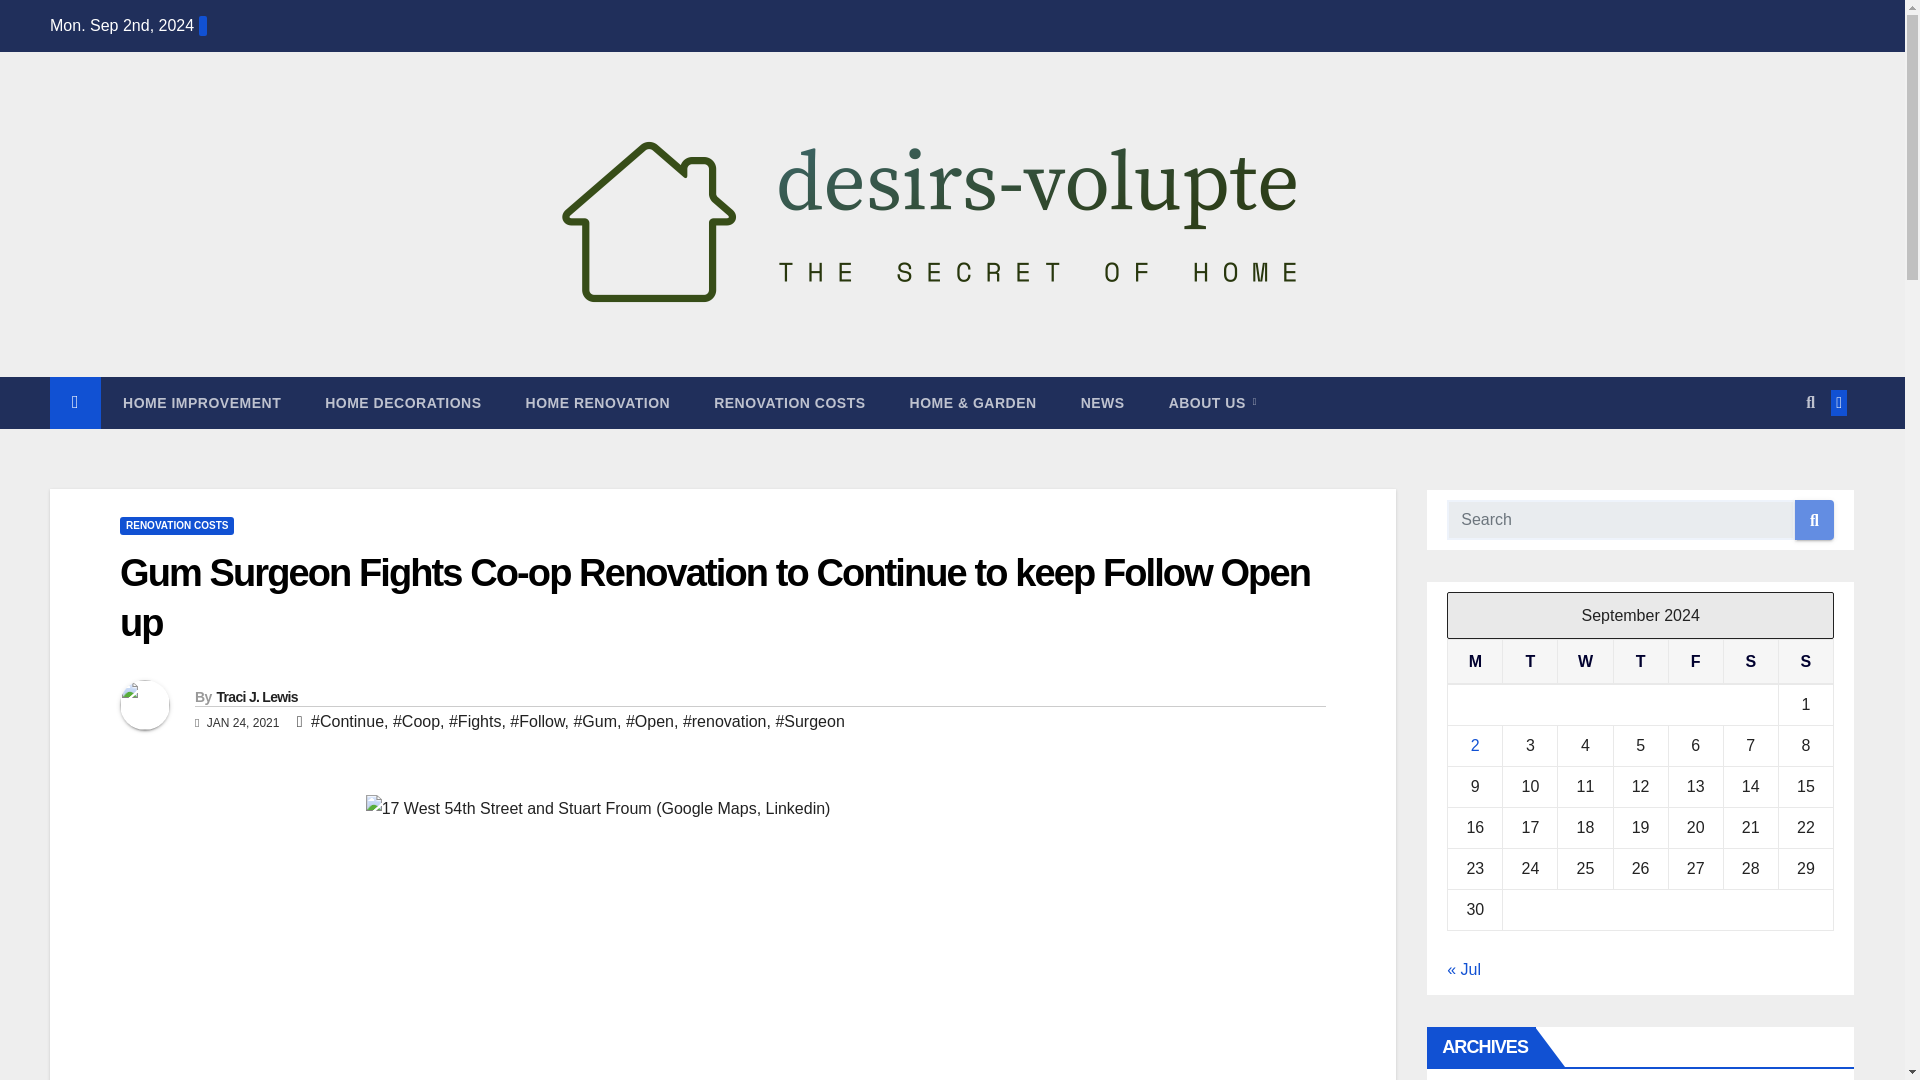 The image size is (1920, 1080). Describe the element at coordinates (176, 526) in the screenshot. I see `RENOVATION COSTS` at that location.